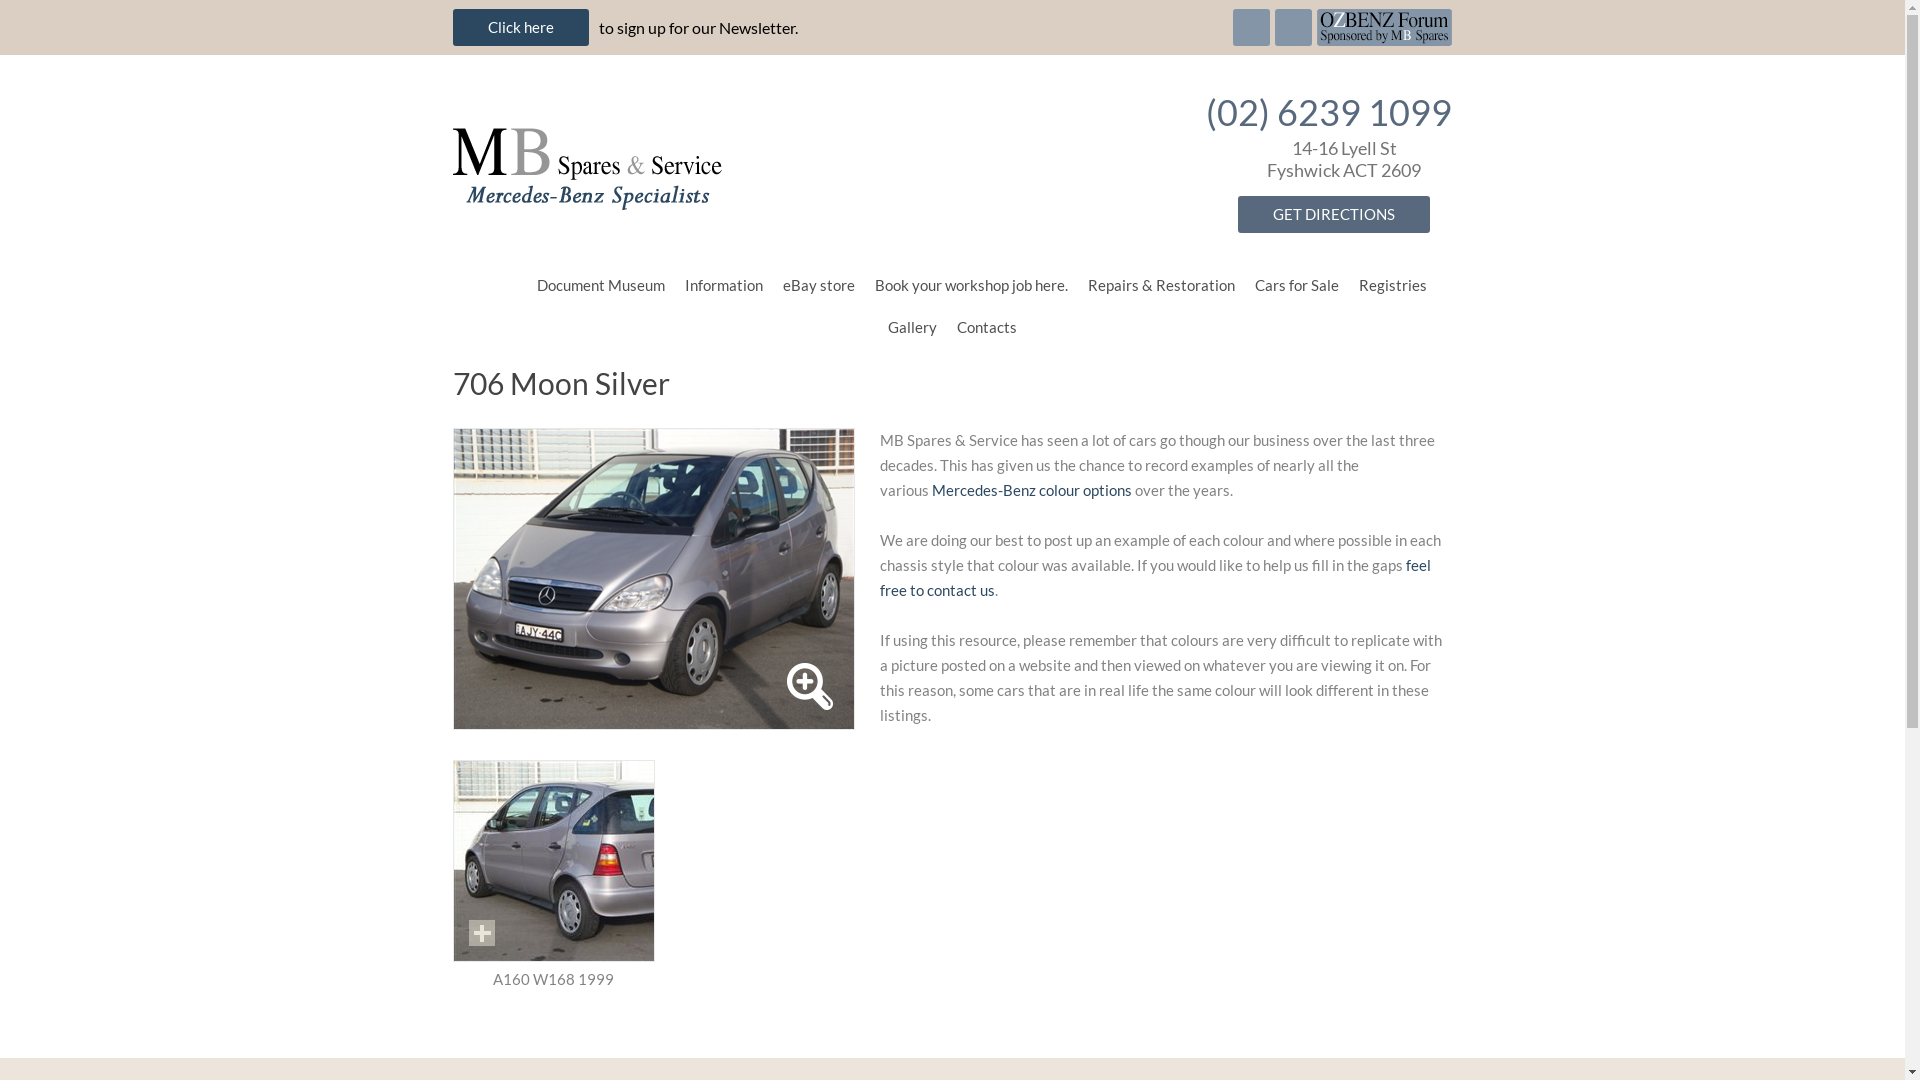 The height and width of the screenshot is (1080, 1920). Describe the element at coordinates (600, 285) in the screenshot. I see `Document Museum` at that location.